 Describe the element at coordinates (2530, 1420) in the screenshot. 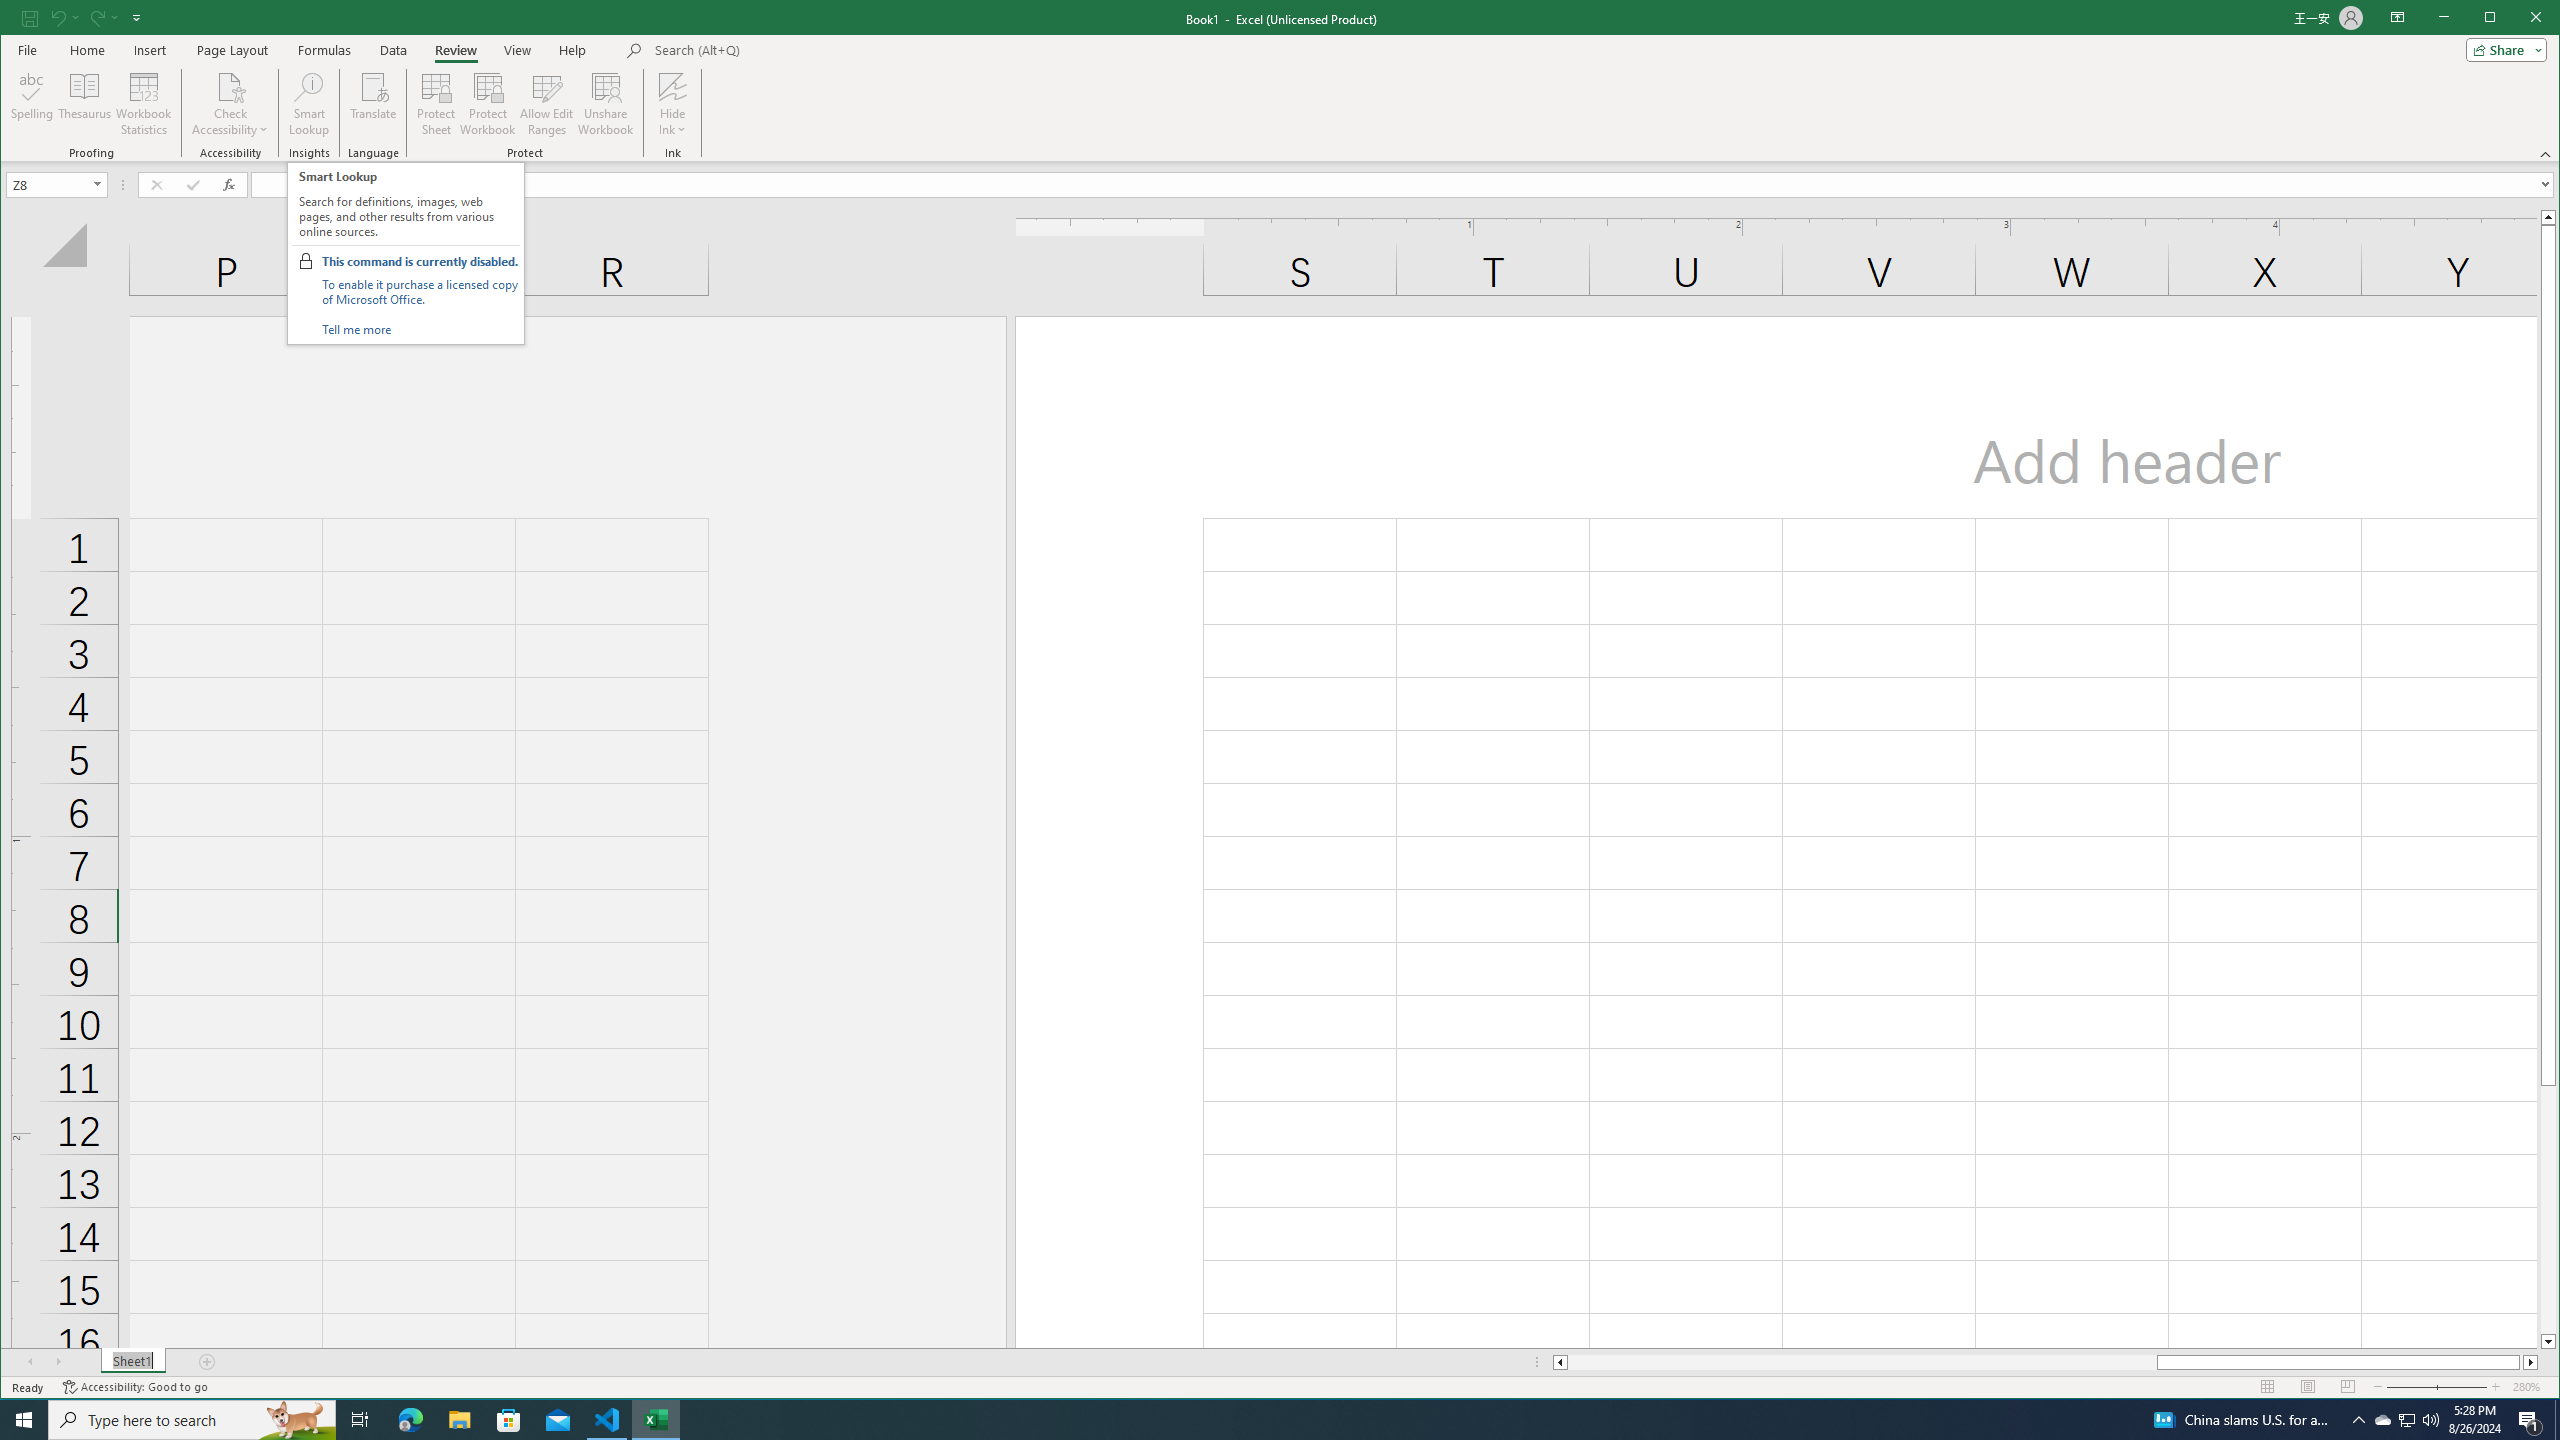

I see `Action Center, 1 new notification` at that location.